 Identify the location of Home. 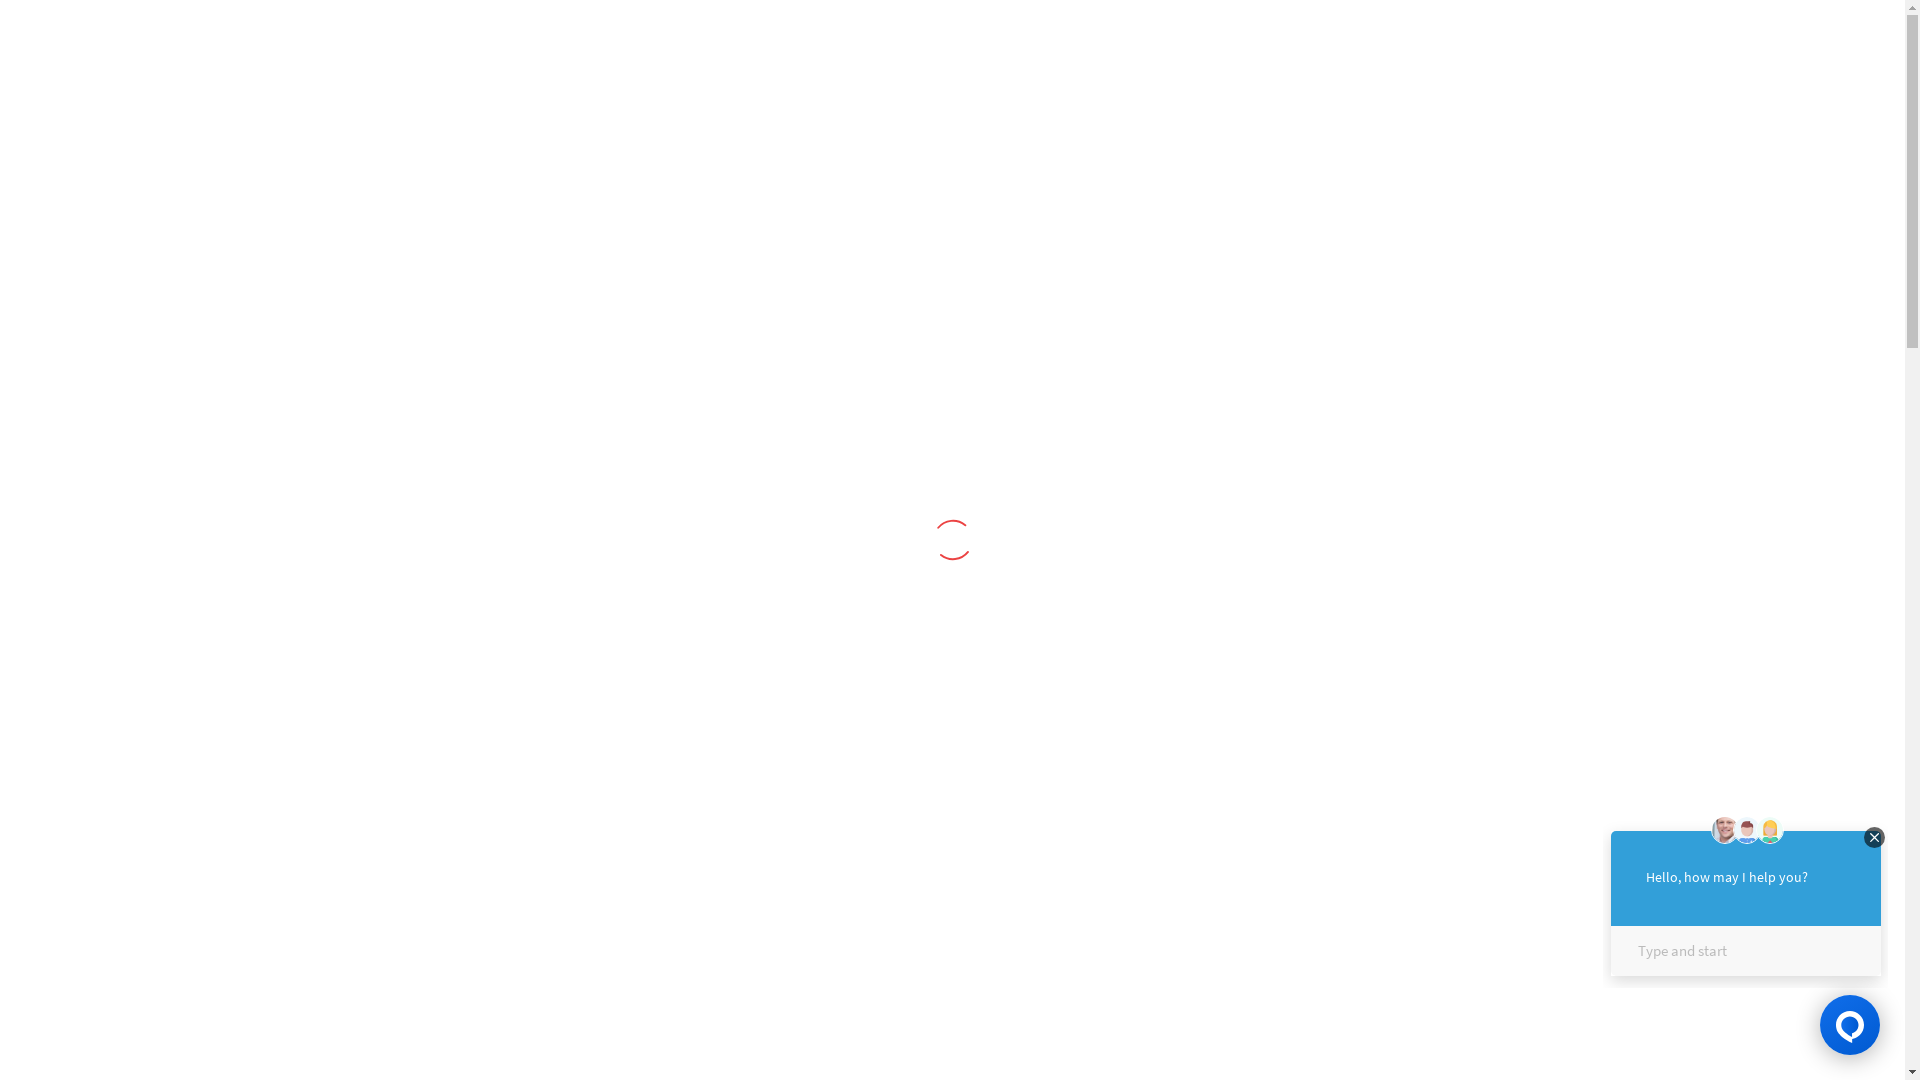
(394, 156).